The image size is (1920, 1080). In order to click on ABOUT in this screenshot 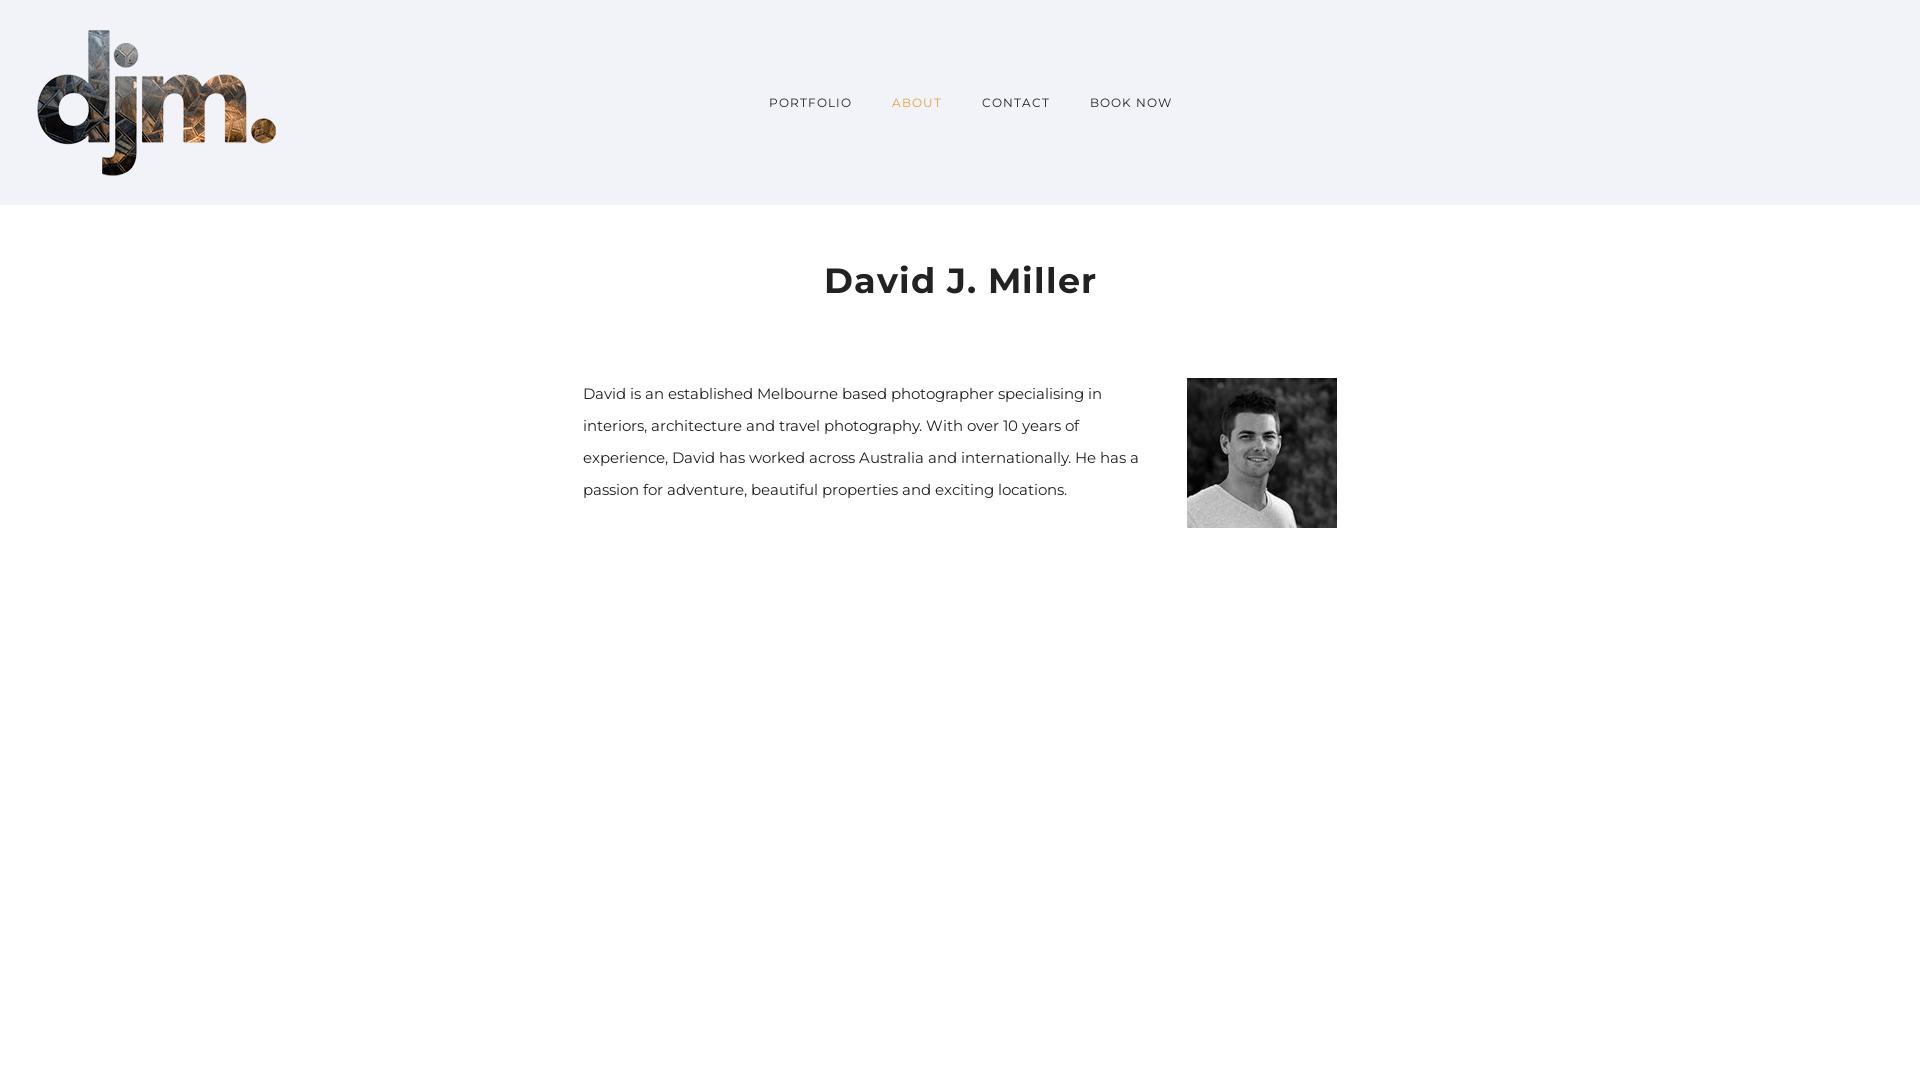, I will do `click(917, 102)`.